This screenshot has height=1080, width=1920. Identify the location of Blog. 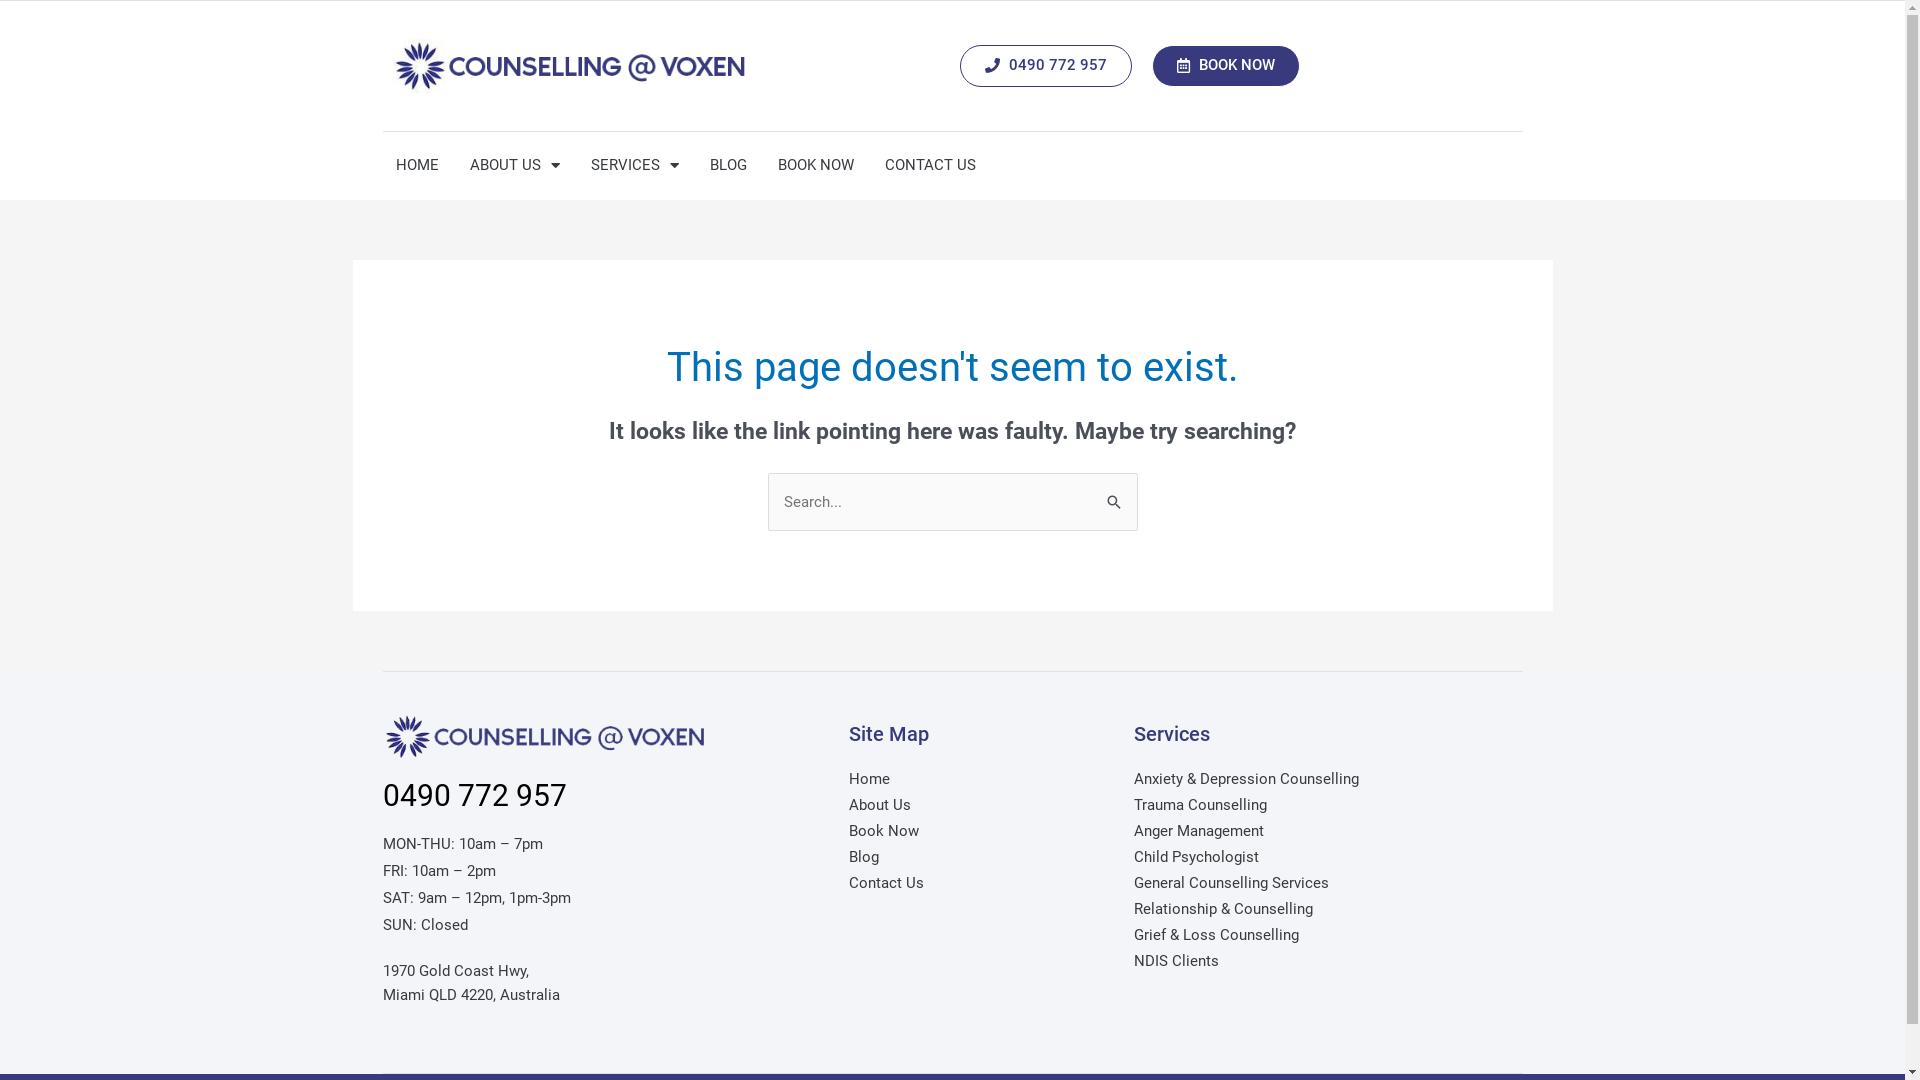
(980, 857).